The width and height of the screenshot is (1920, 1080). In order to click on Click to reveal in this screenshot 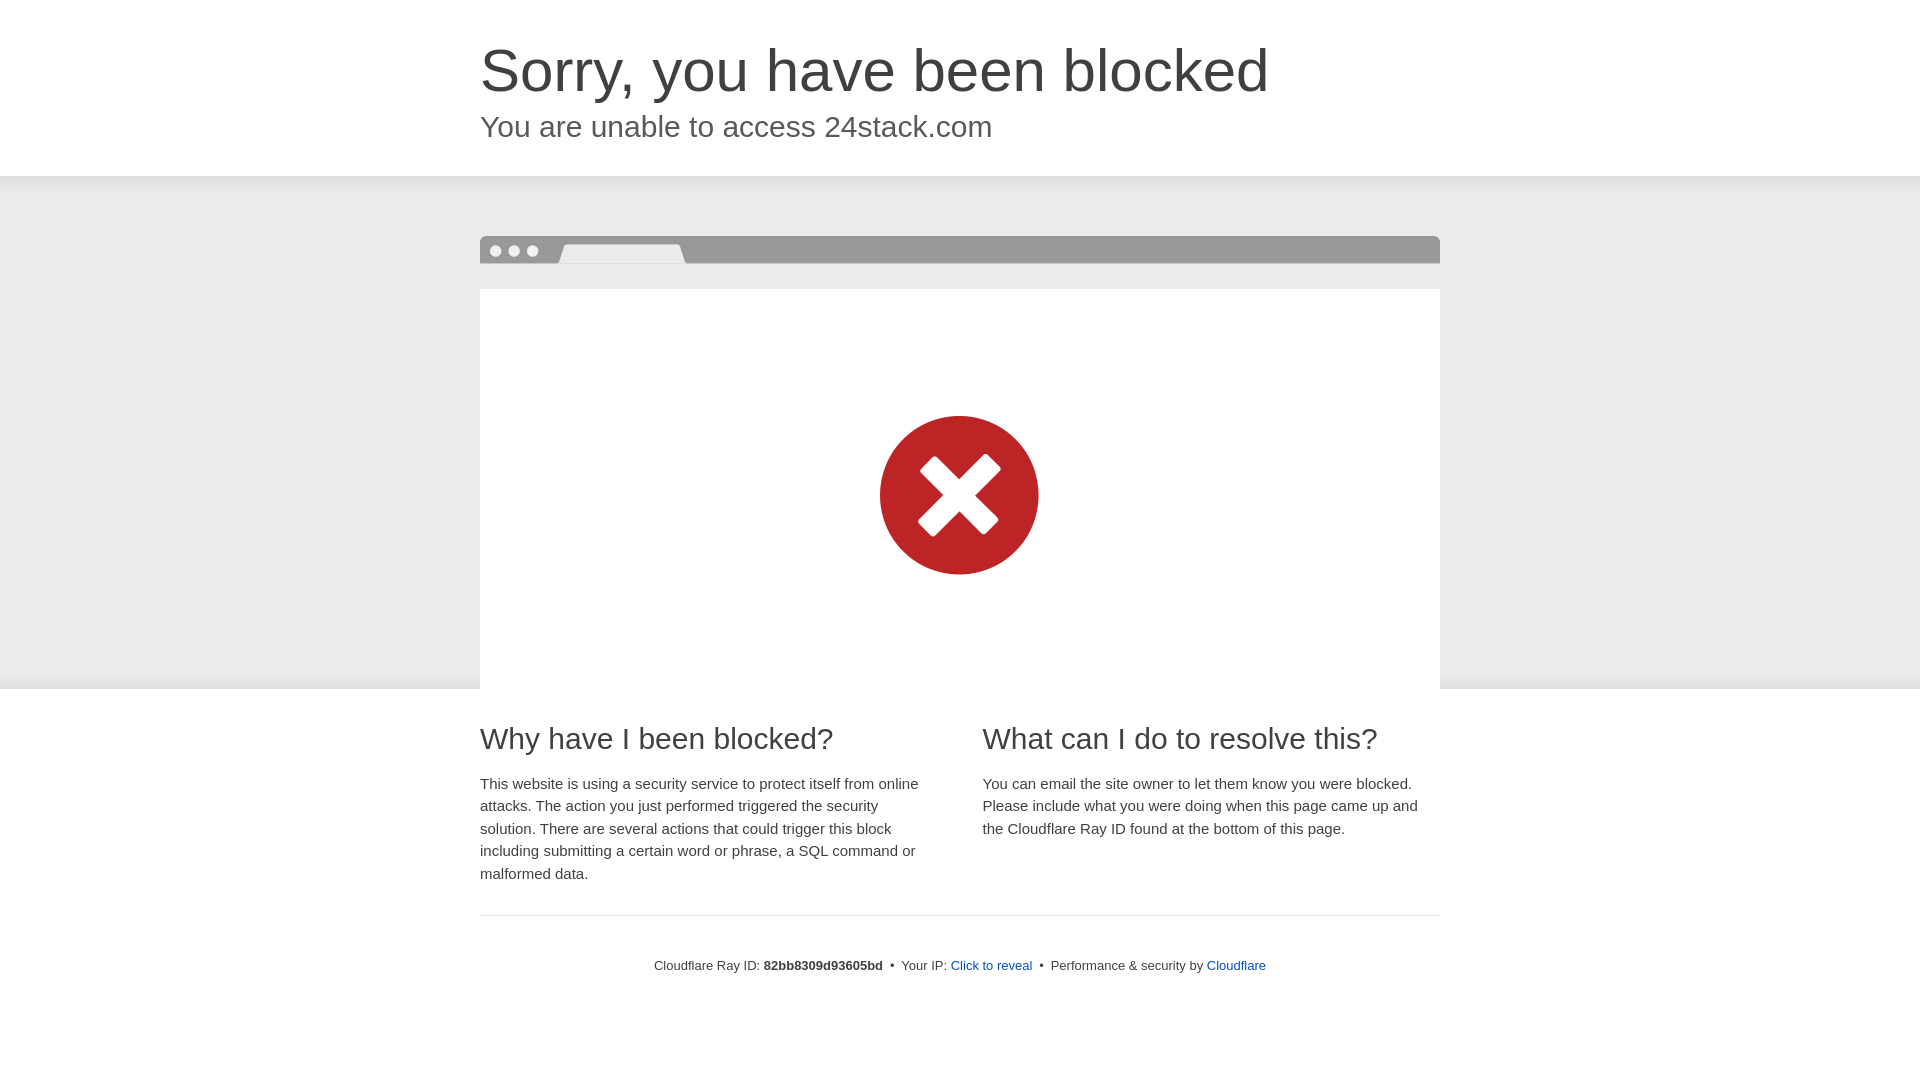, I will do `click(992, 966)`.